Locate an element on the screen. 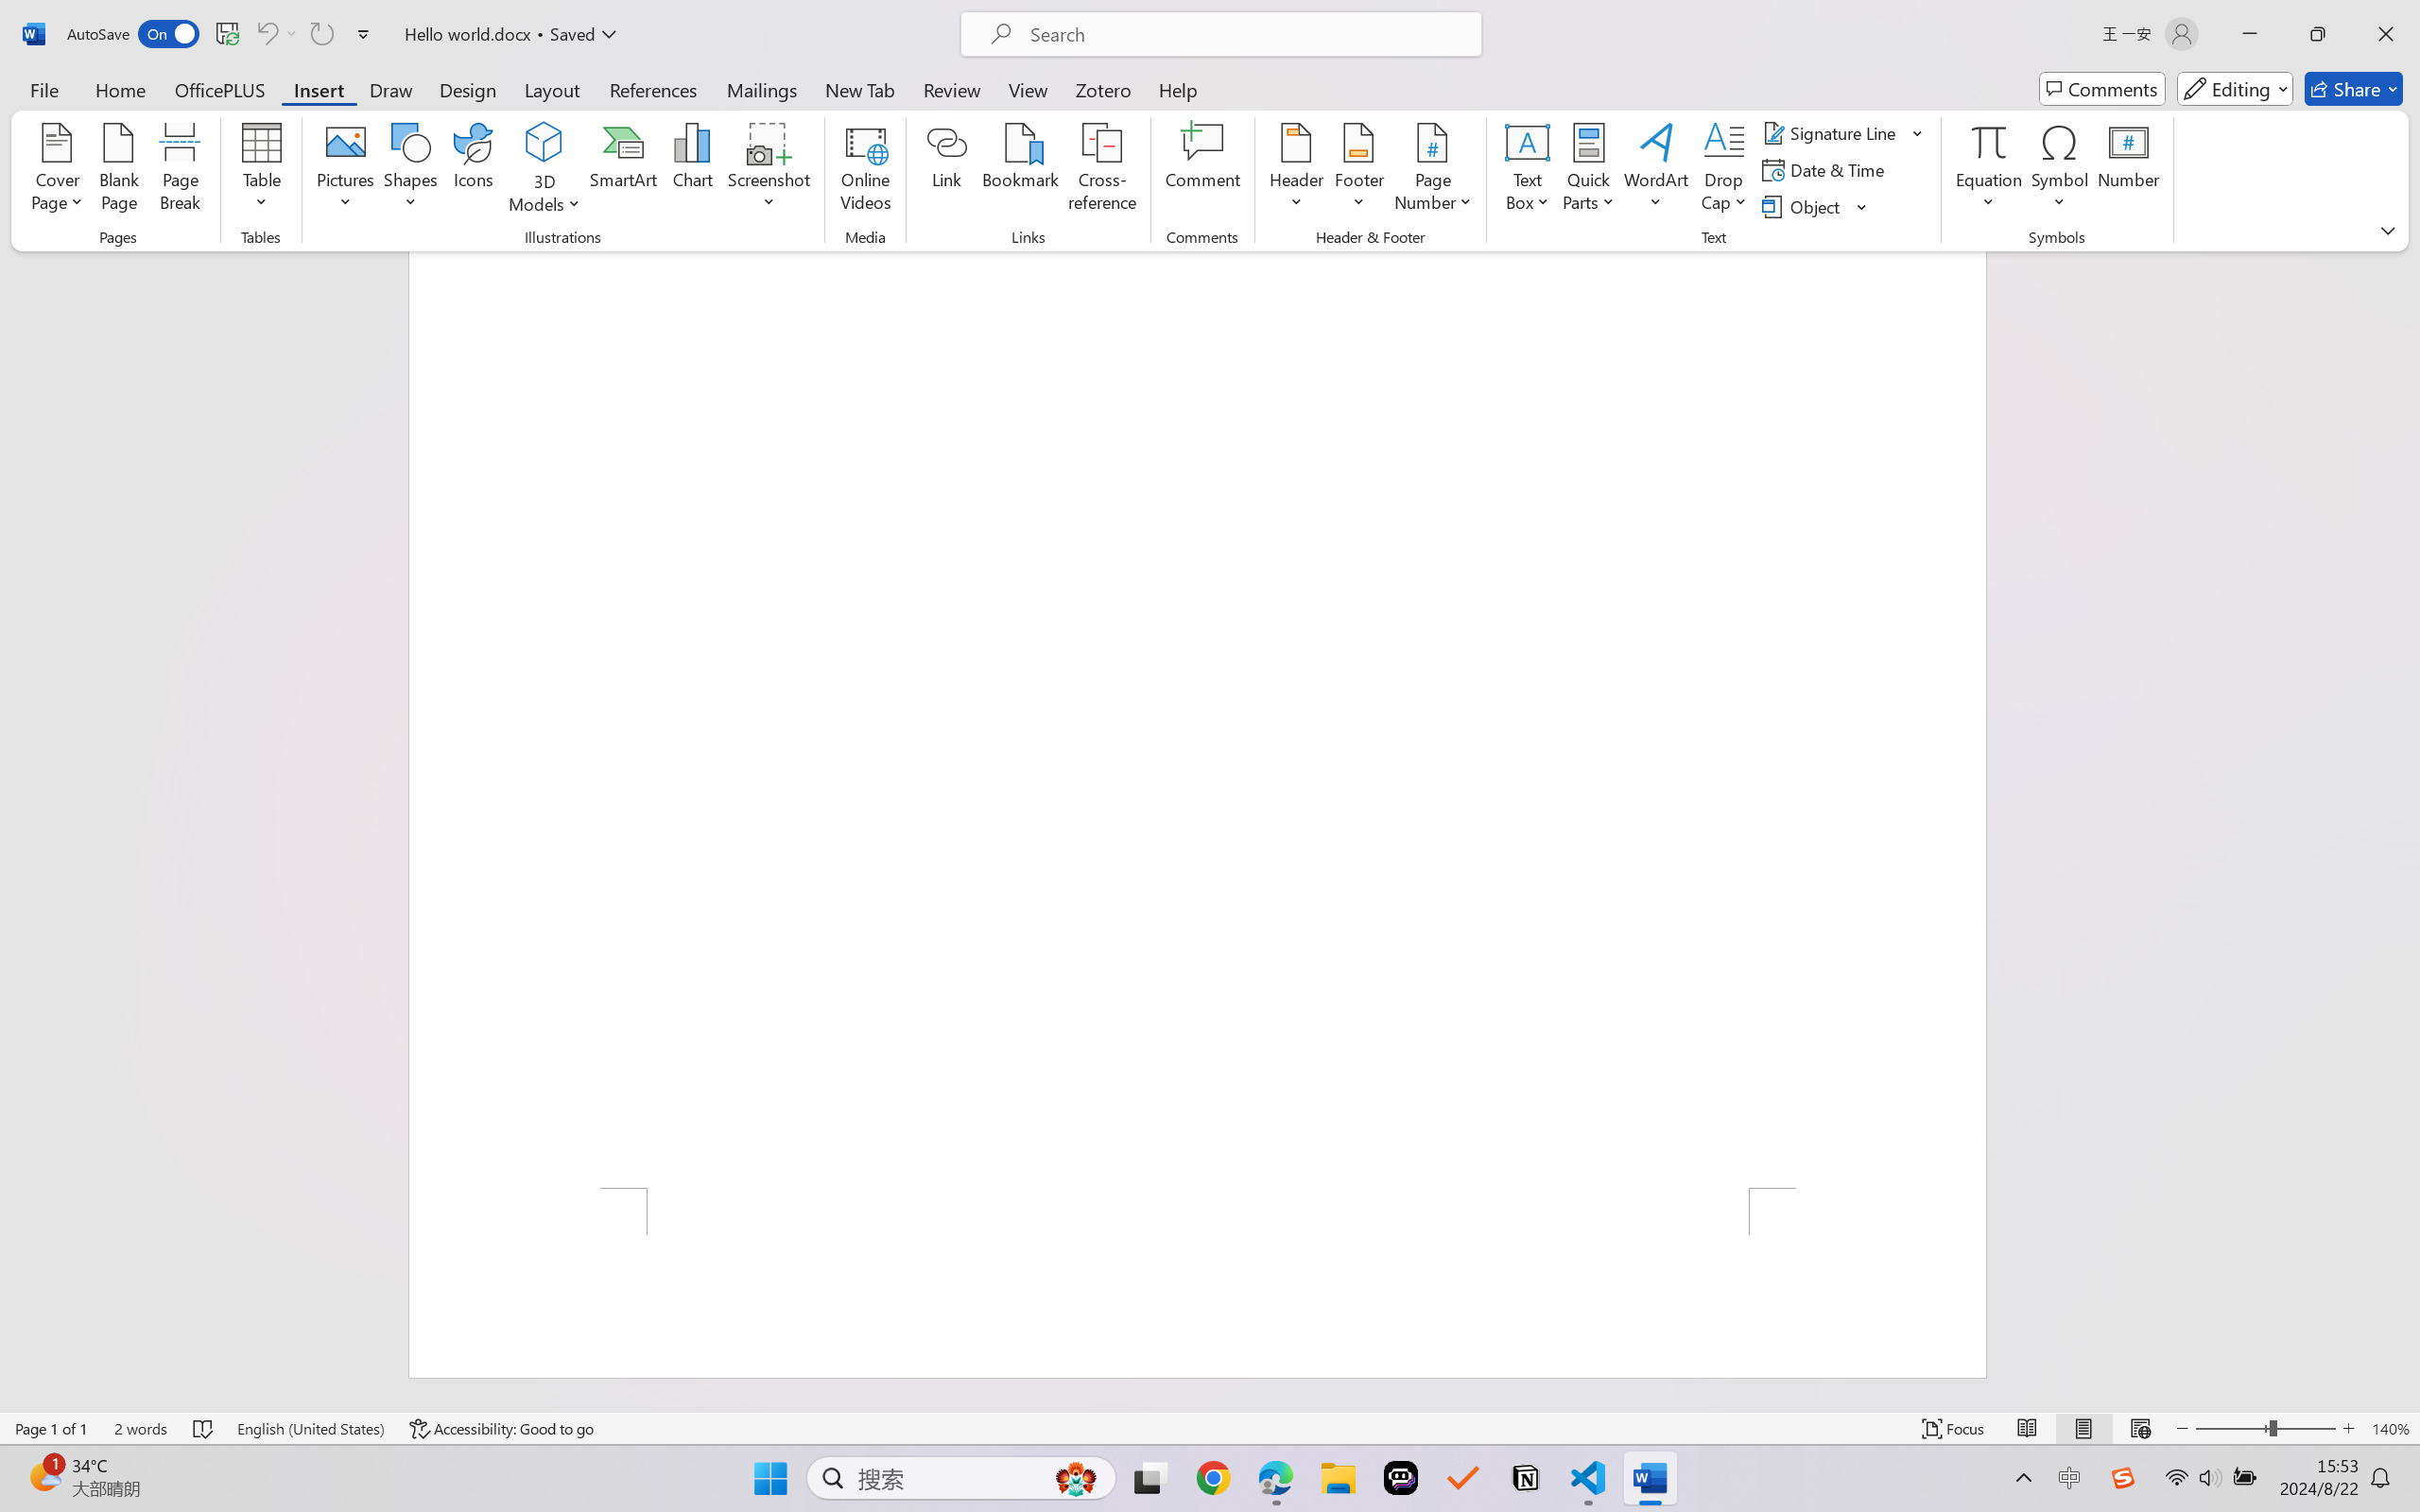  AutomationID: DynamicSearchBoxGleamImage is located at coordinates (1076, 1478).